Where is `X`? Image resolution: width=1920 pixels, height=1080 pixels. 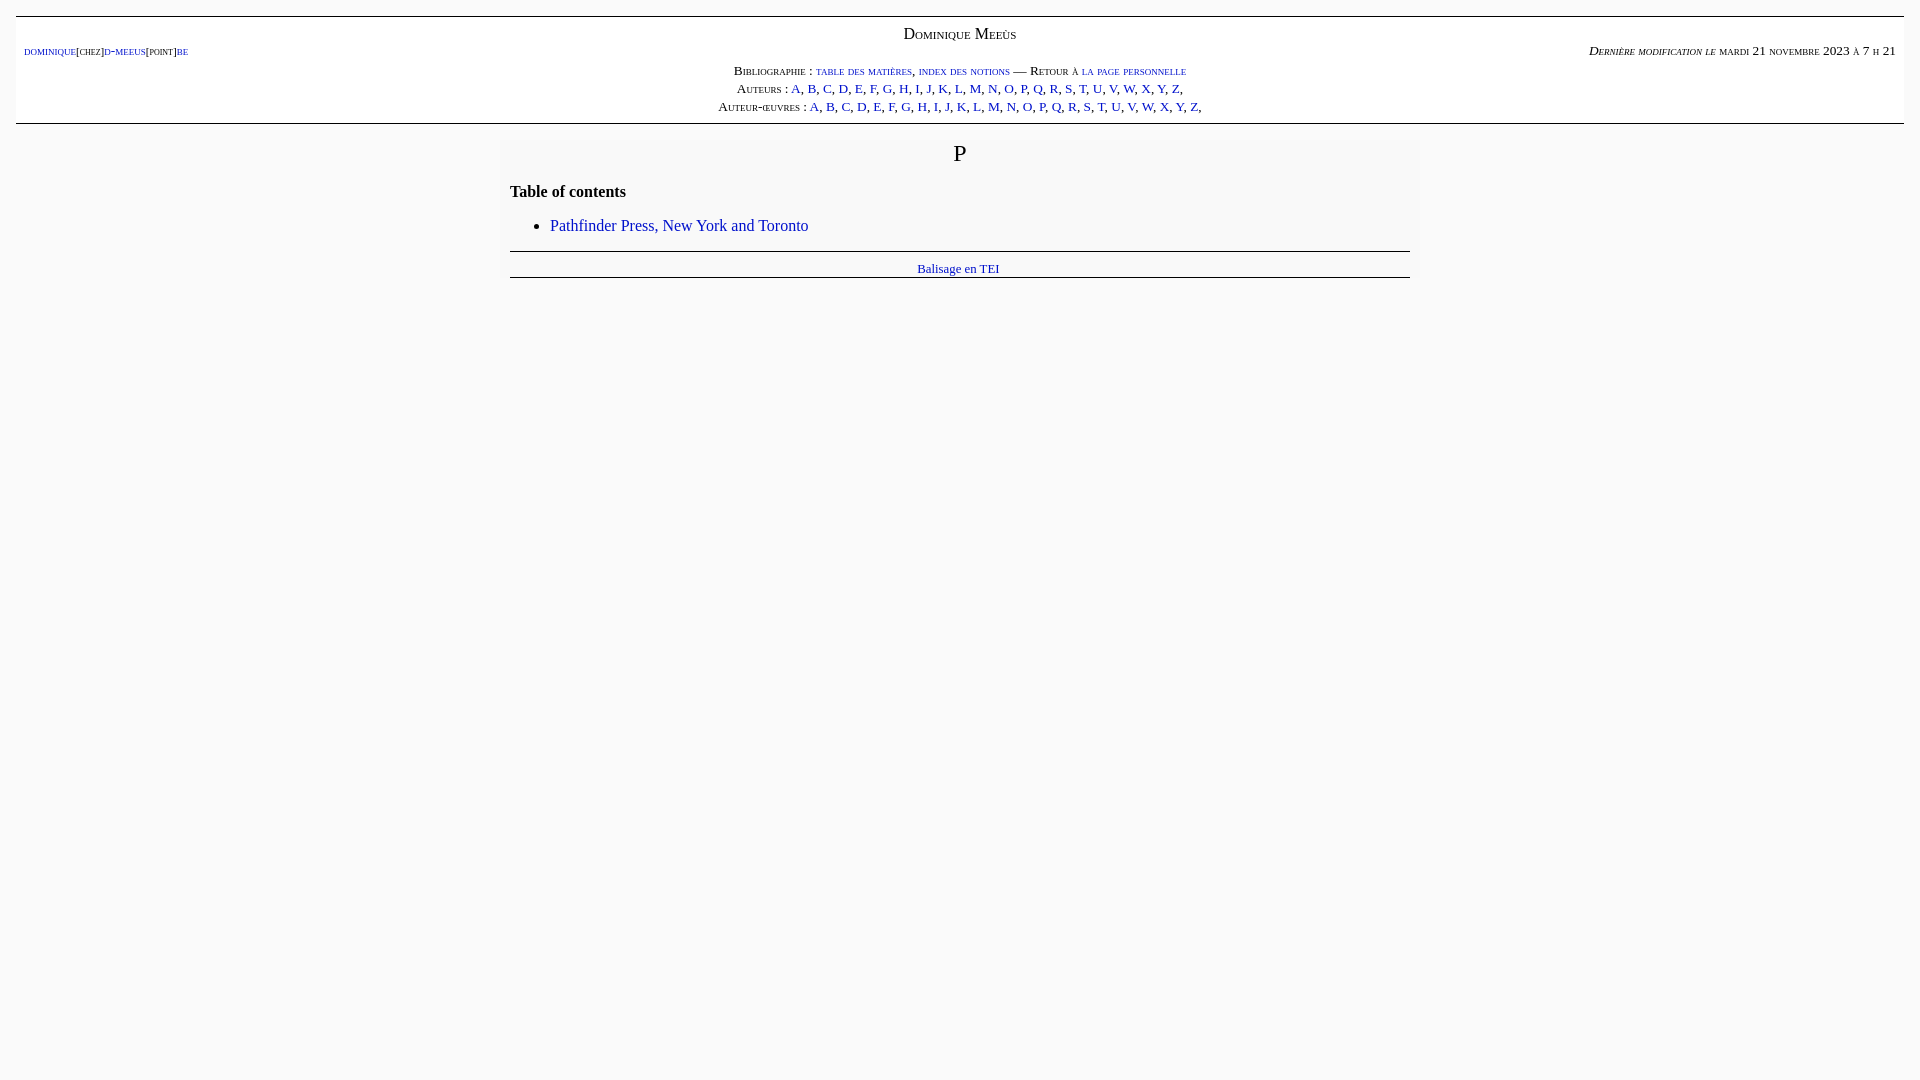
X is located at coordinates (1146, 88).